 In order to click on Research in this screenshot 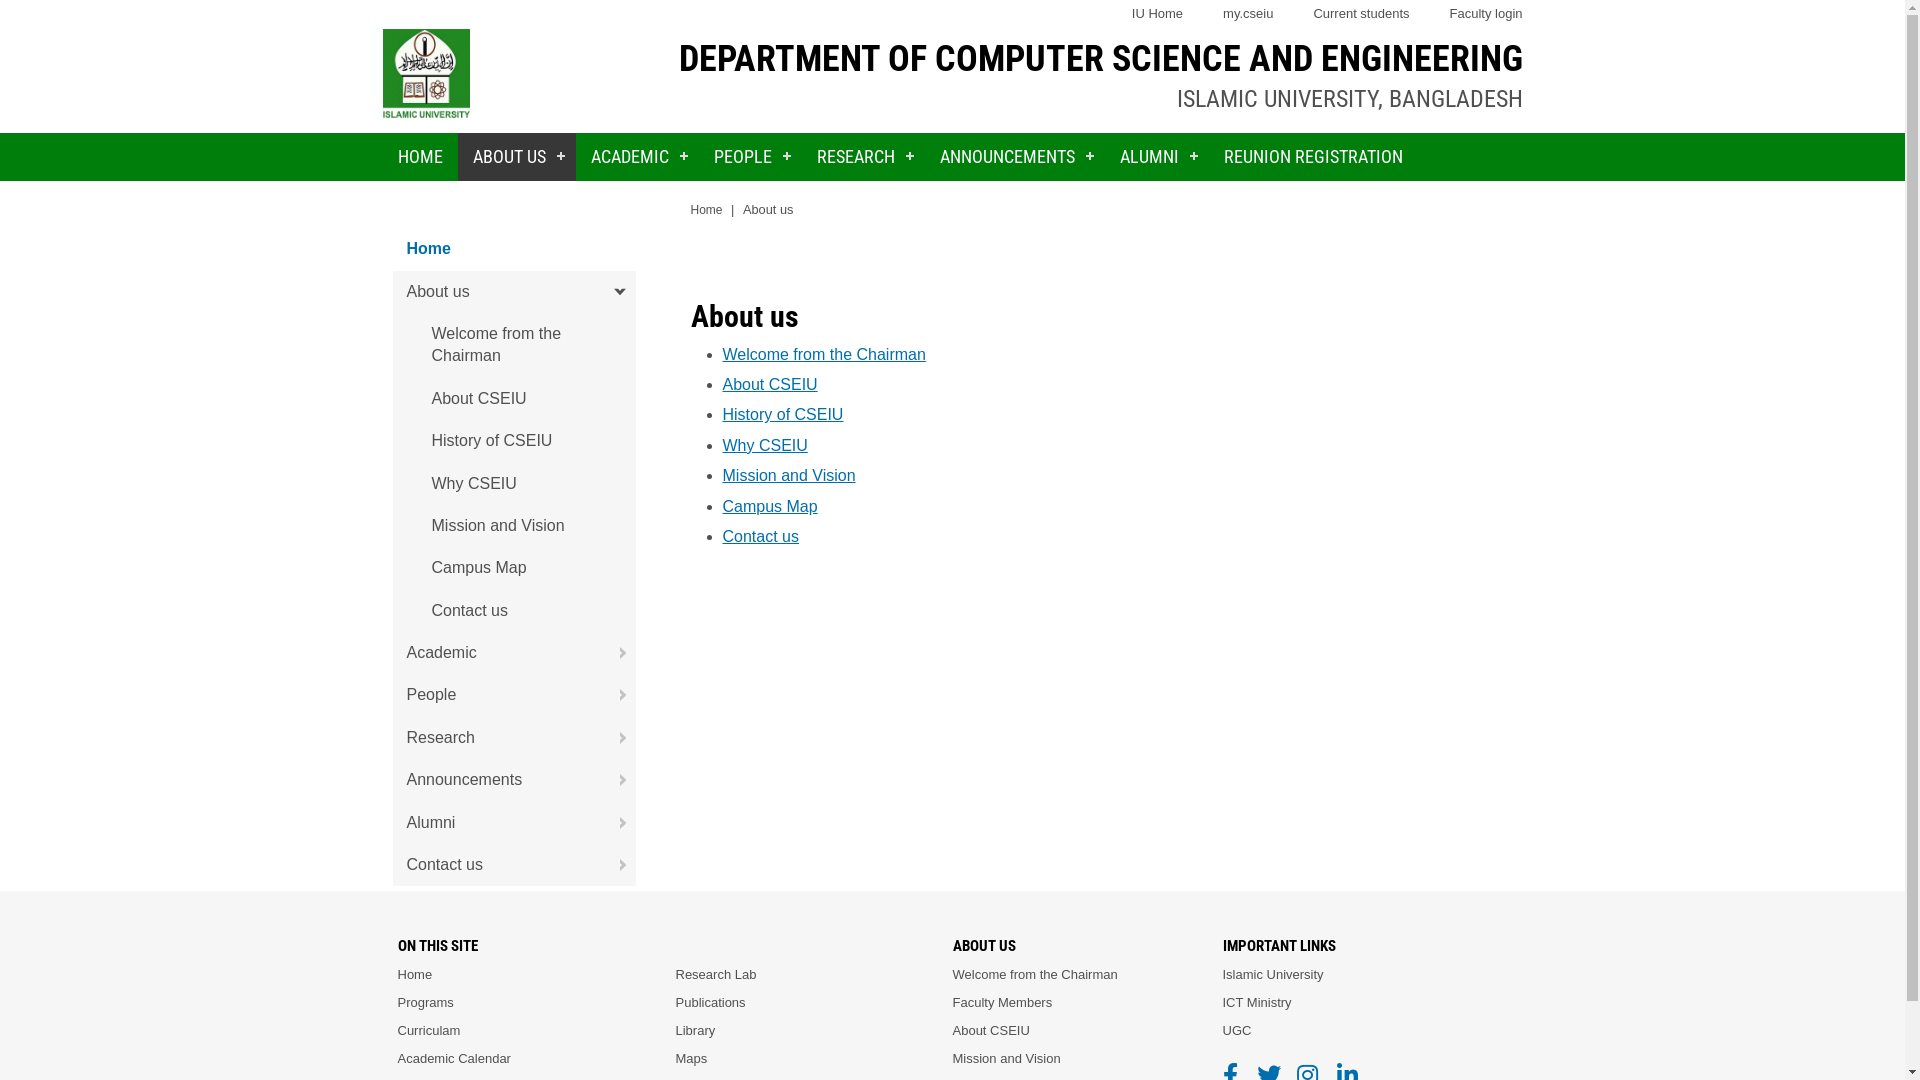, I will do `click(514, 738)`.